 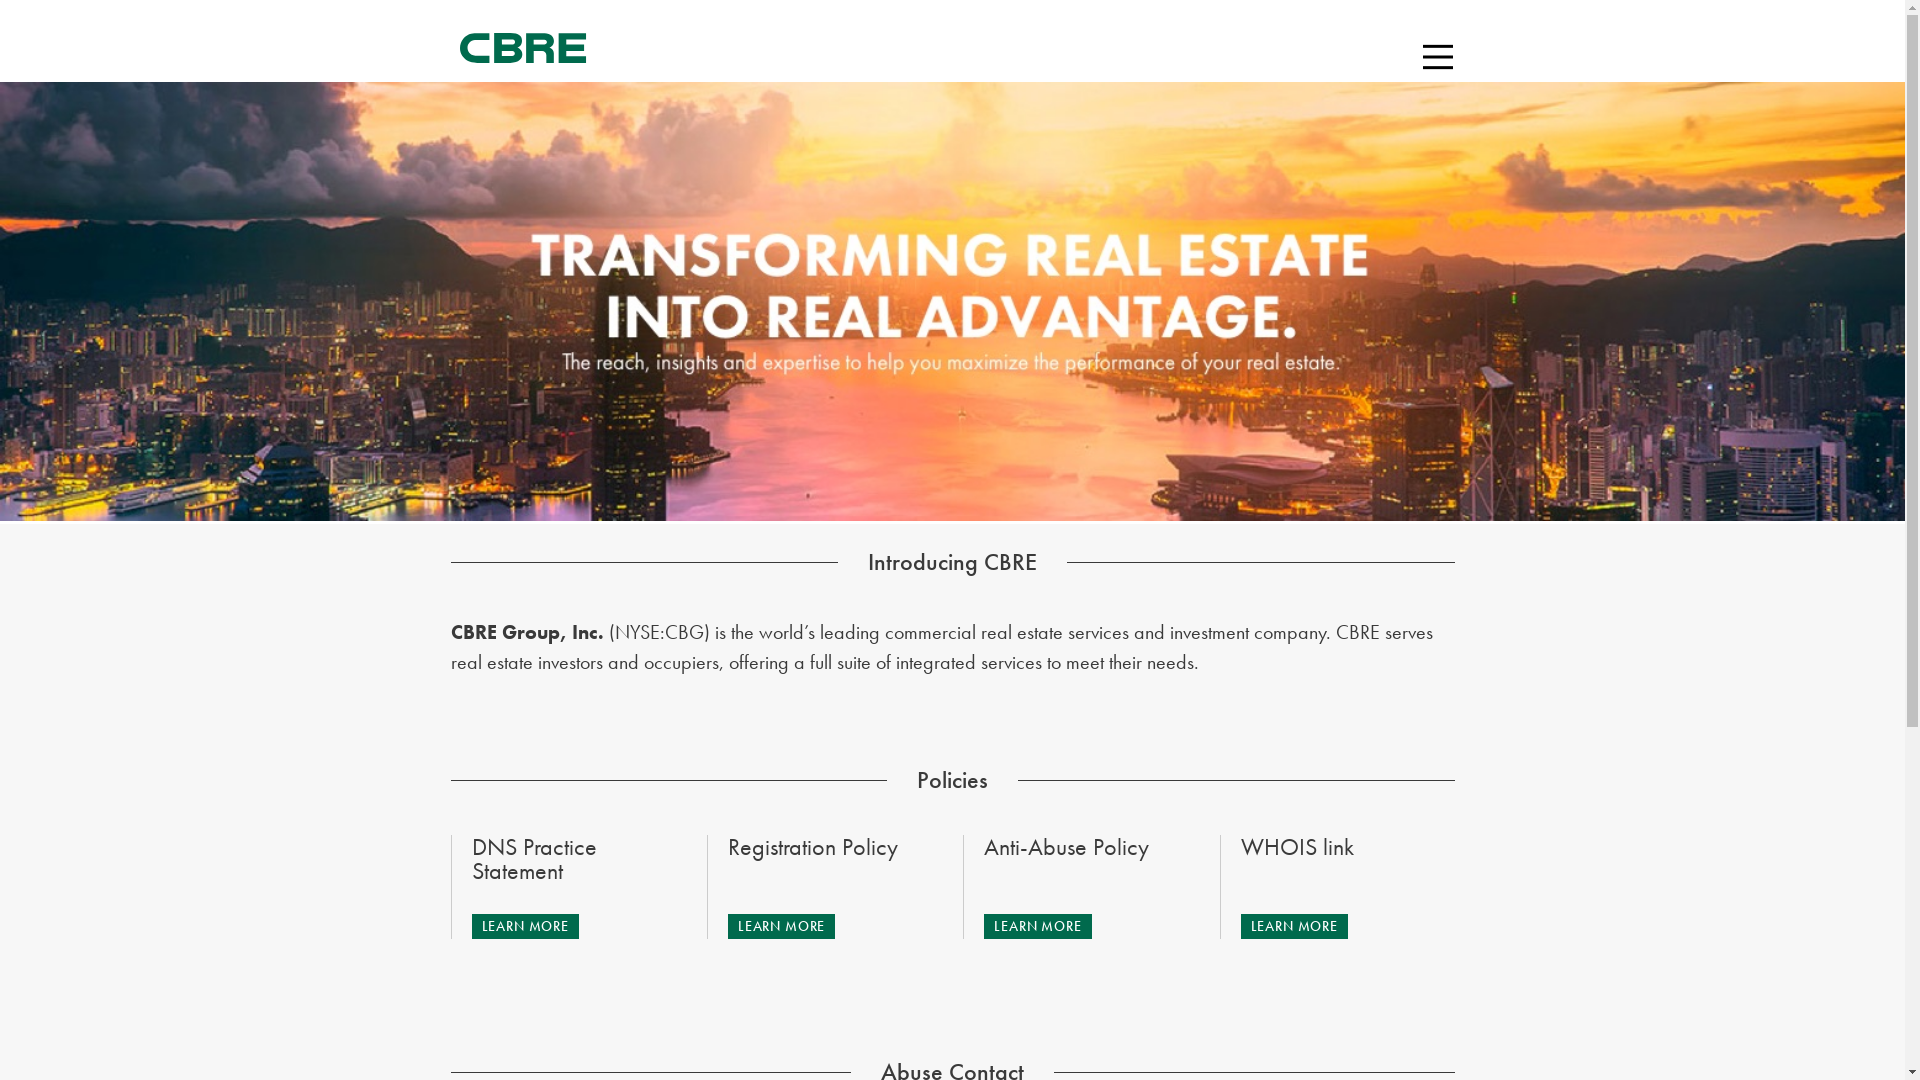 I want to click on LEARN MORE, so click(x=1294, y=926).